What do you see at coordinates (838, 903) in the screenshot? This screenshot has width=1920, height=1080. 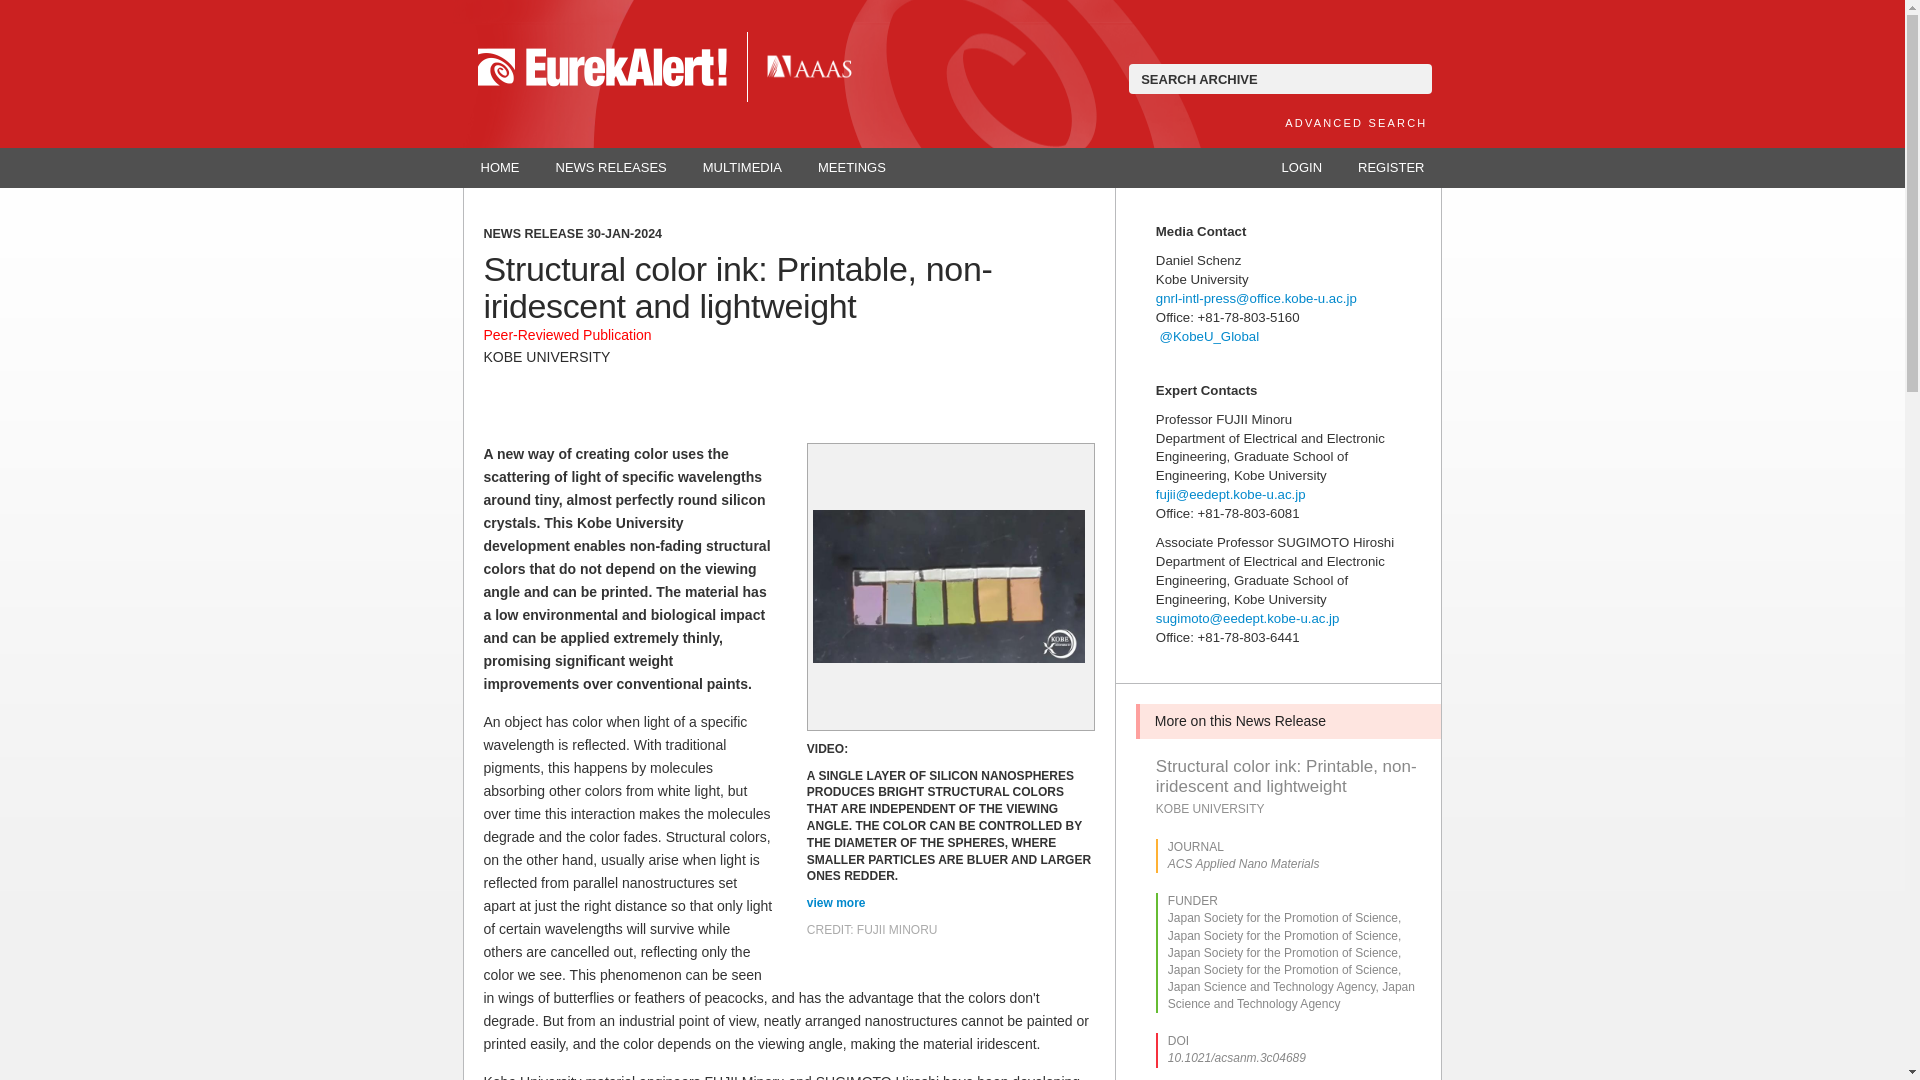 I see `view more ` at bounding box center [838, 903].